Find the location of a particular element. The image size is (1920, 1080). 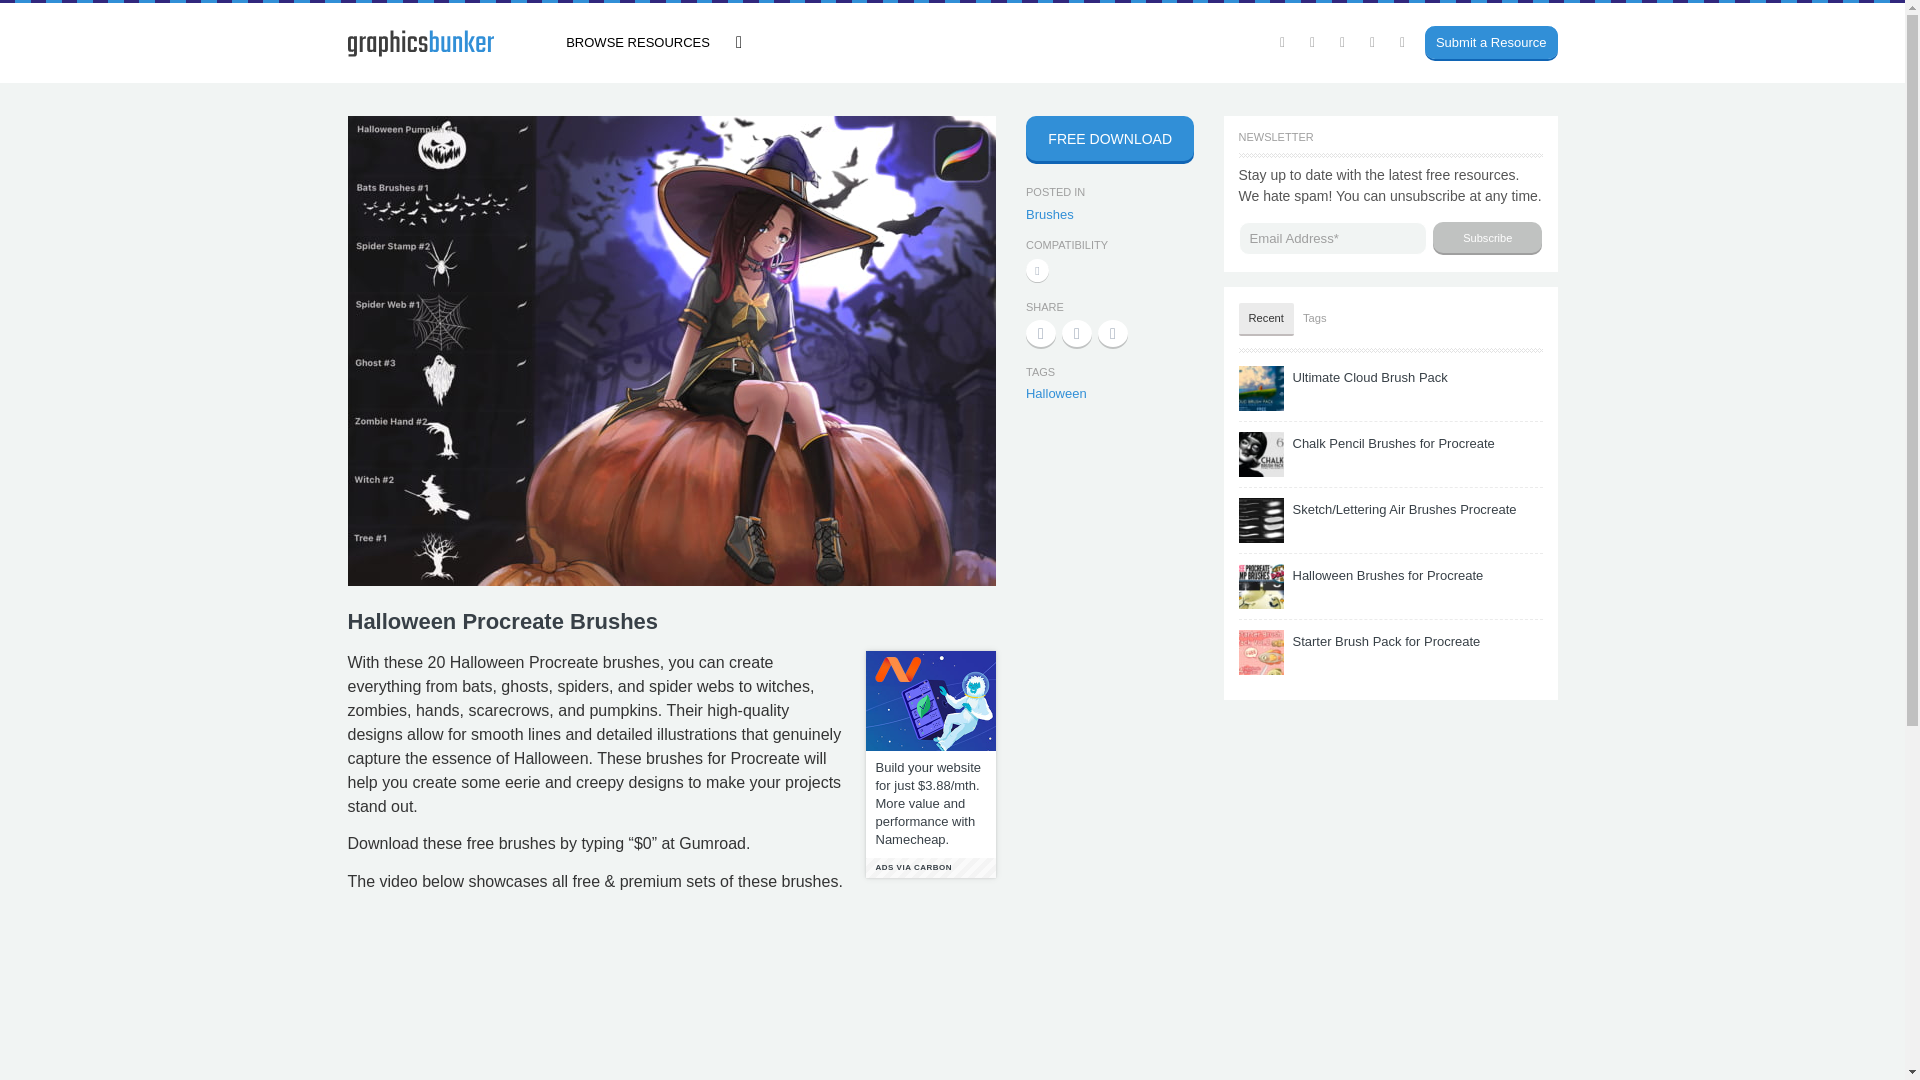

Instagram is located at coordinates (1342, 42).